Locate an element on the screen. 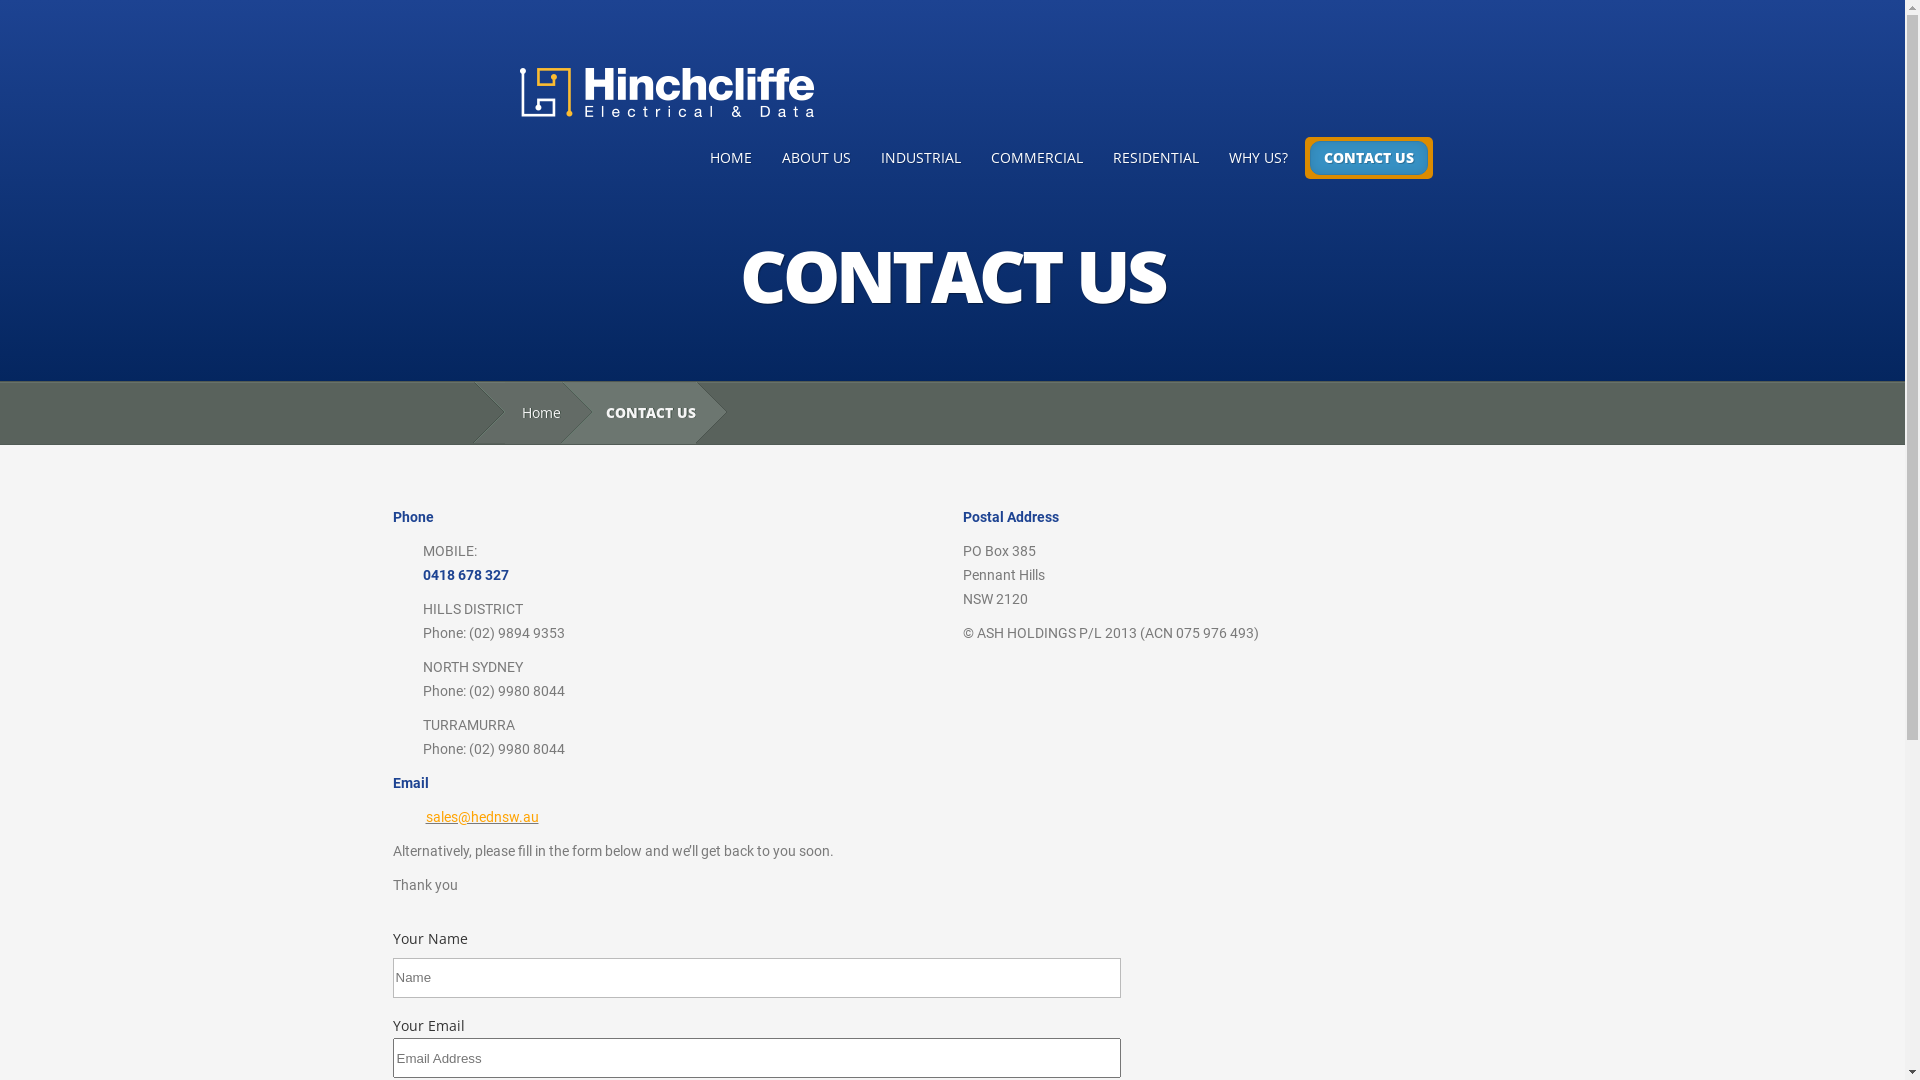 The width and height of the screenshot is (1920, 1080). RESIDENTIAL is located at coordinates (1156, 158).